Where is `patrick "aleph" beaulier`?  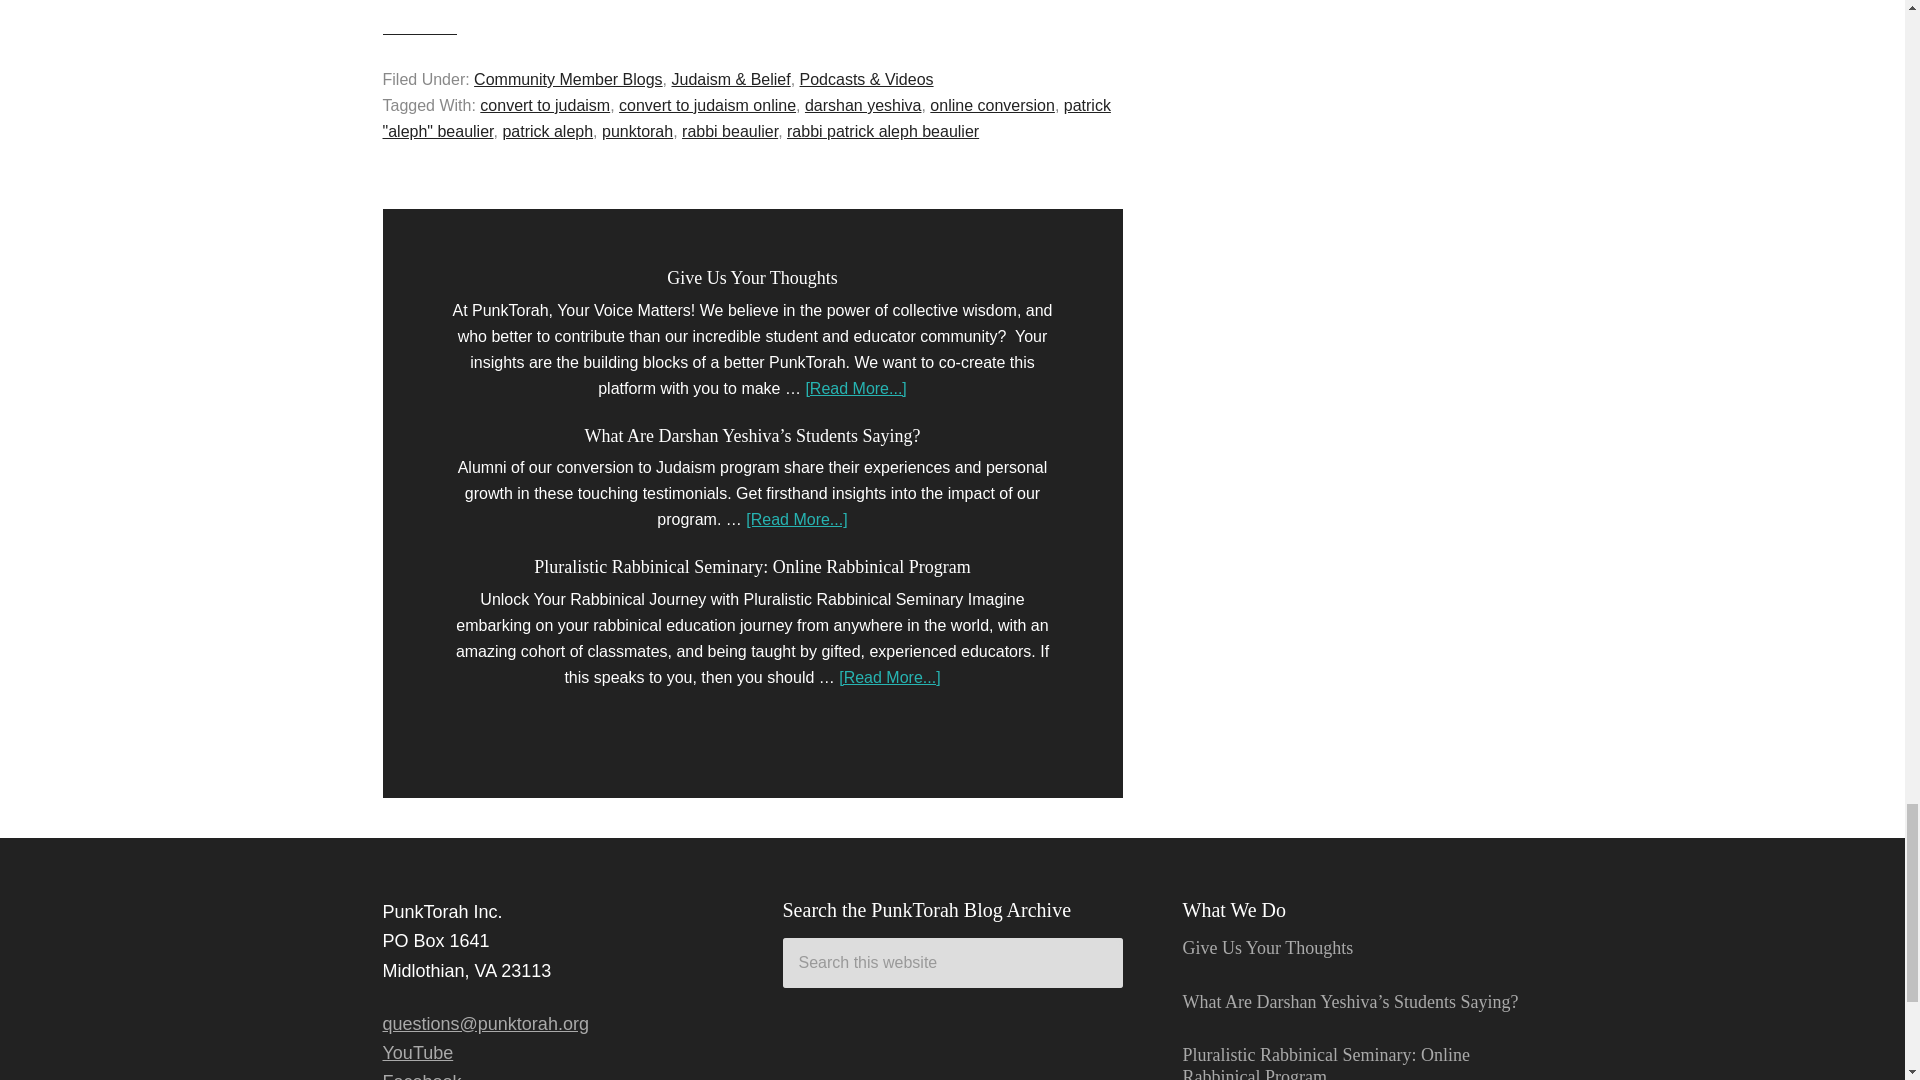 patrick "aleph" beaulier is located at coordinates (746, 118).